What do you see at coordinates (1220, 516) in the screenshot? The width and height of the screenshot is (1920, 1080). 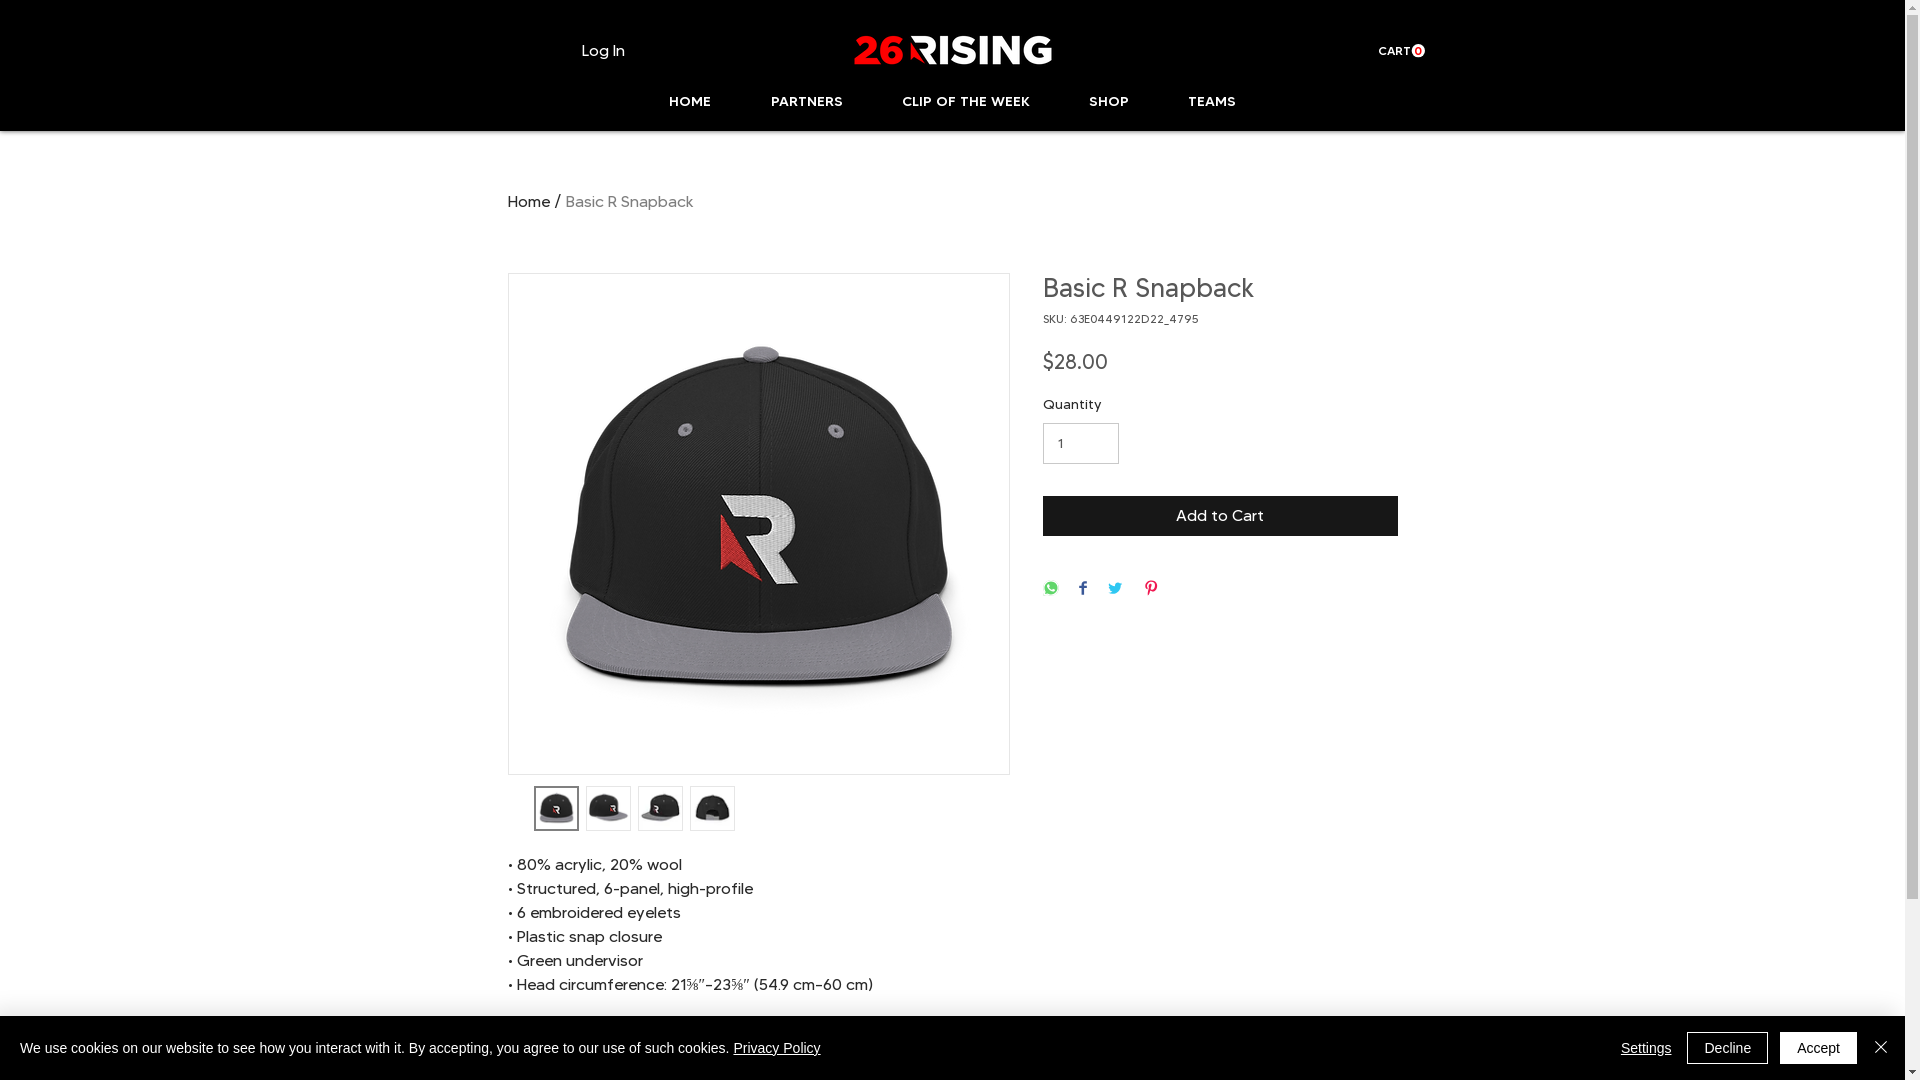 I see `Add to Cart` at bounding box center [1220, 516].